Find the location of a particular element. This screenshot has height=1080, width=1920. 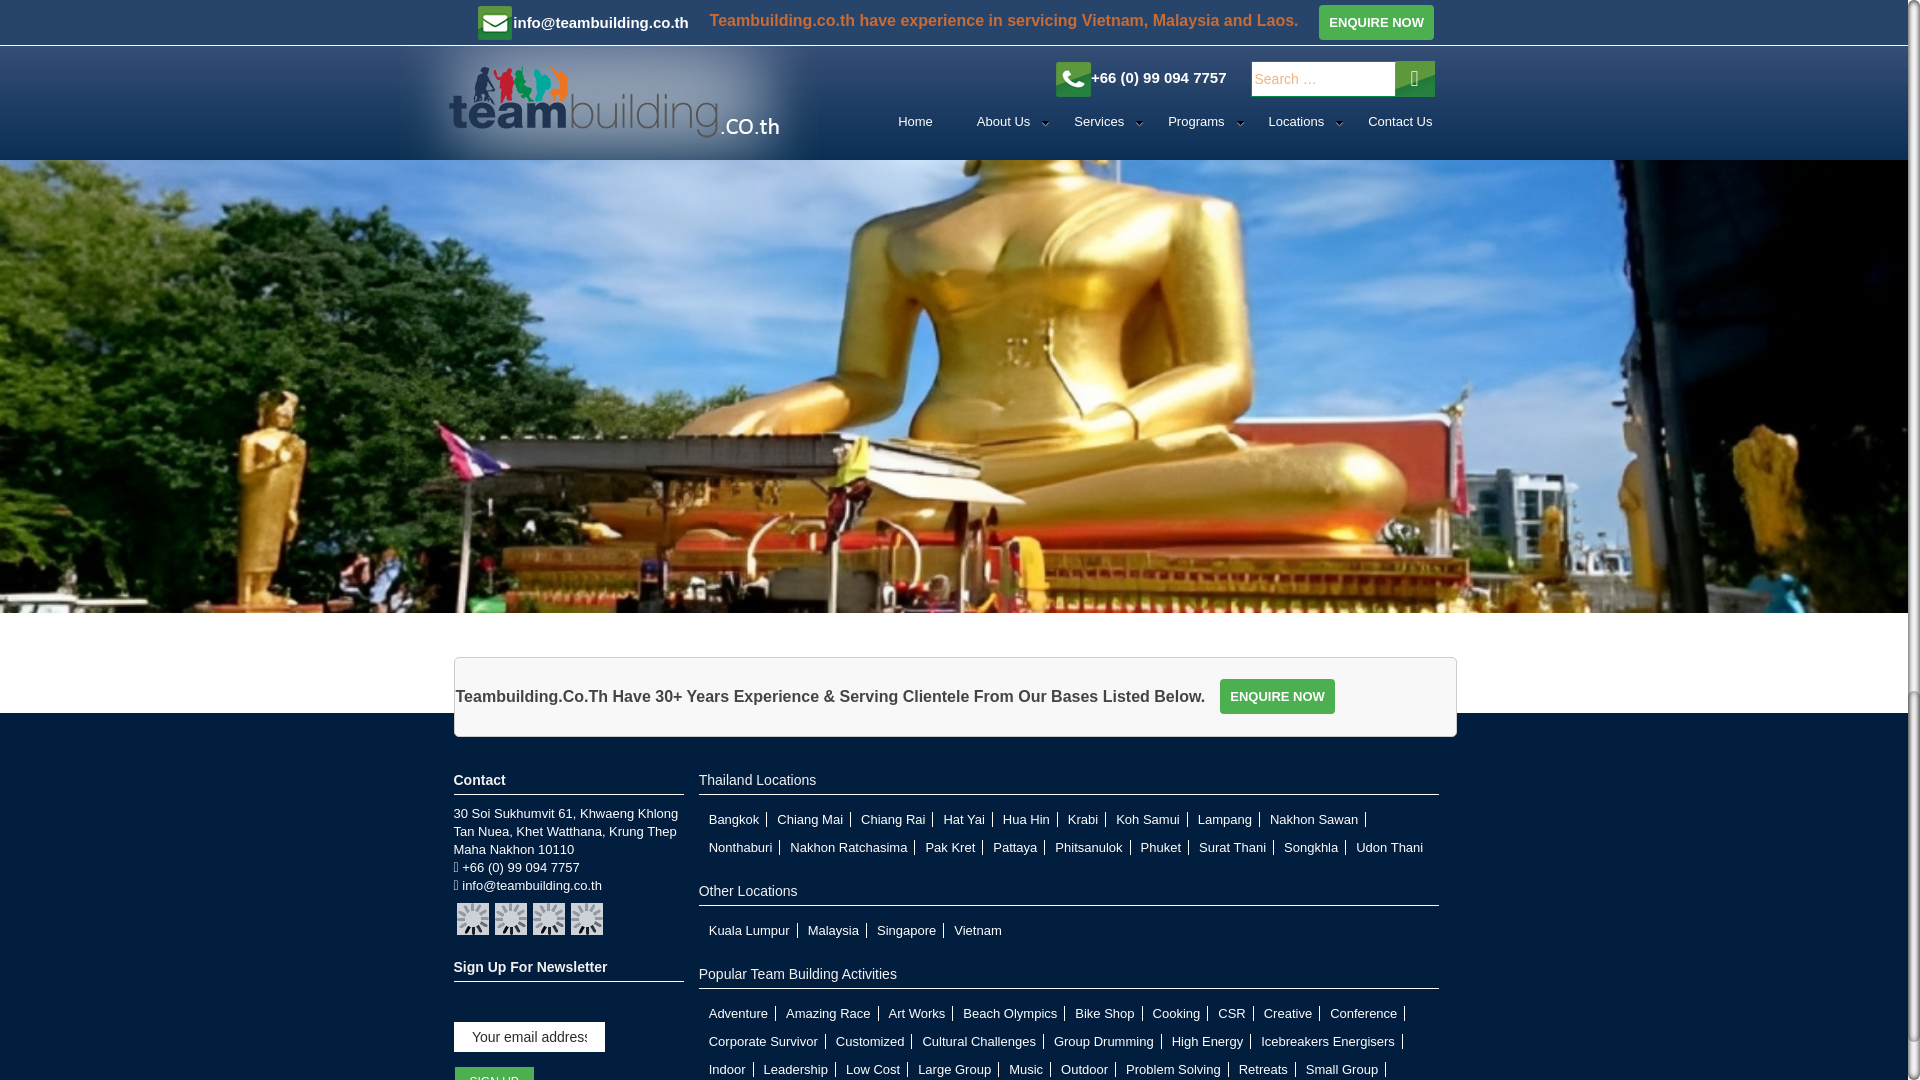

Follow Us on Twitter is located at coordinates (510, 918).